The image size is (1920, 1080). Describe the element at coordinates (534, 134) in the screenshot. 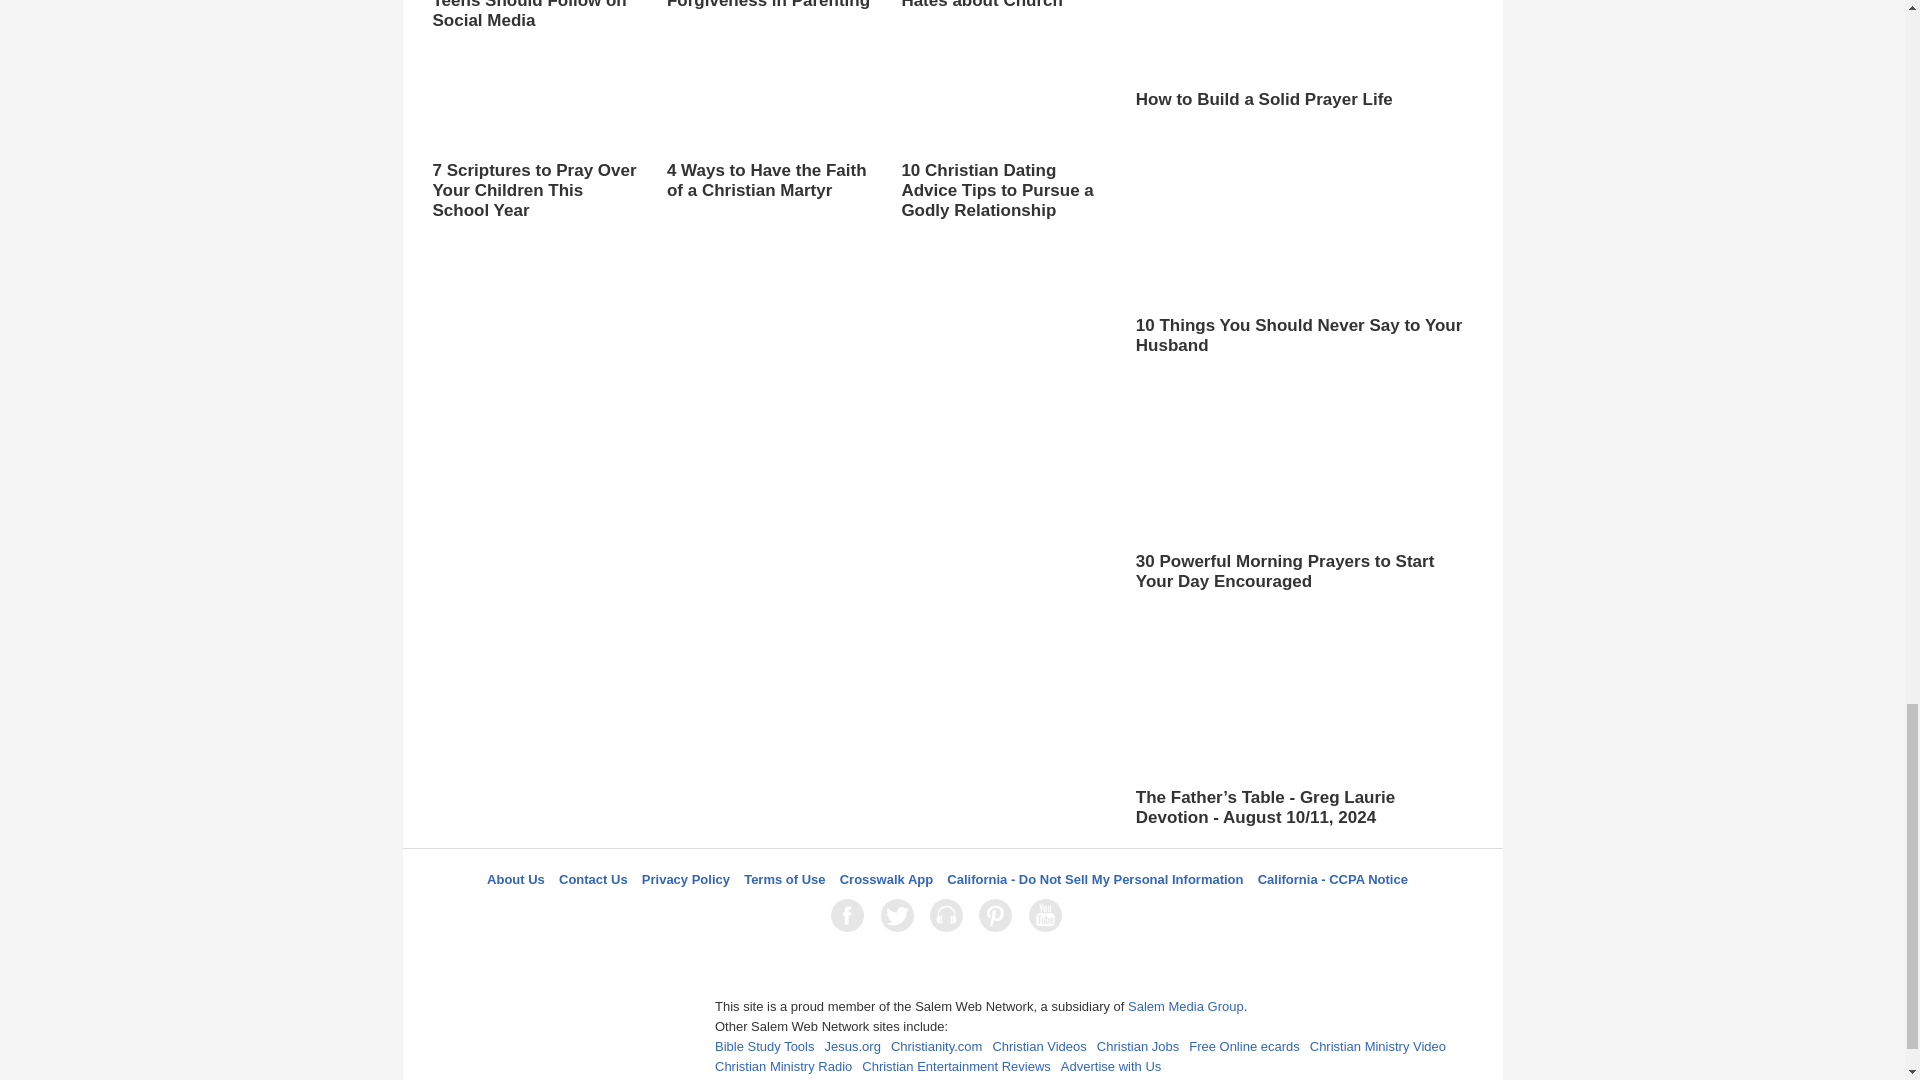

I see `7 Scriptures to Pray Over Your Children This School Year` at that location.